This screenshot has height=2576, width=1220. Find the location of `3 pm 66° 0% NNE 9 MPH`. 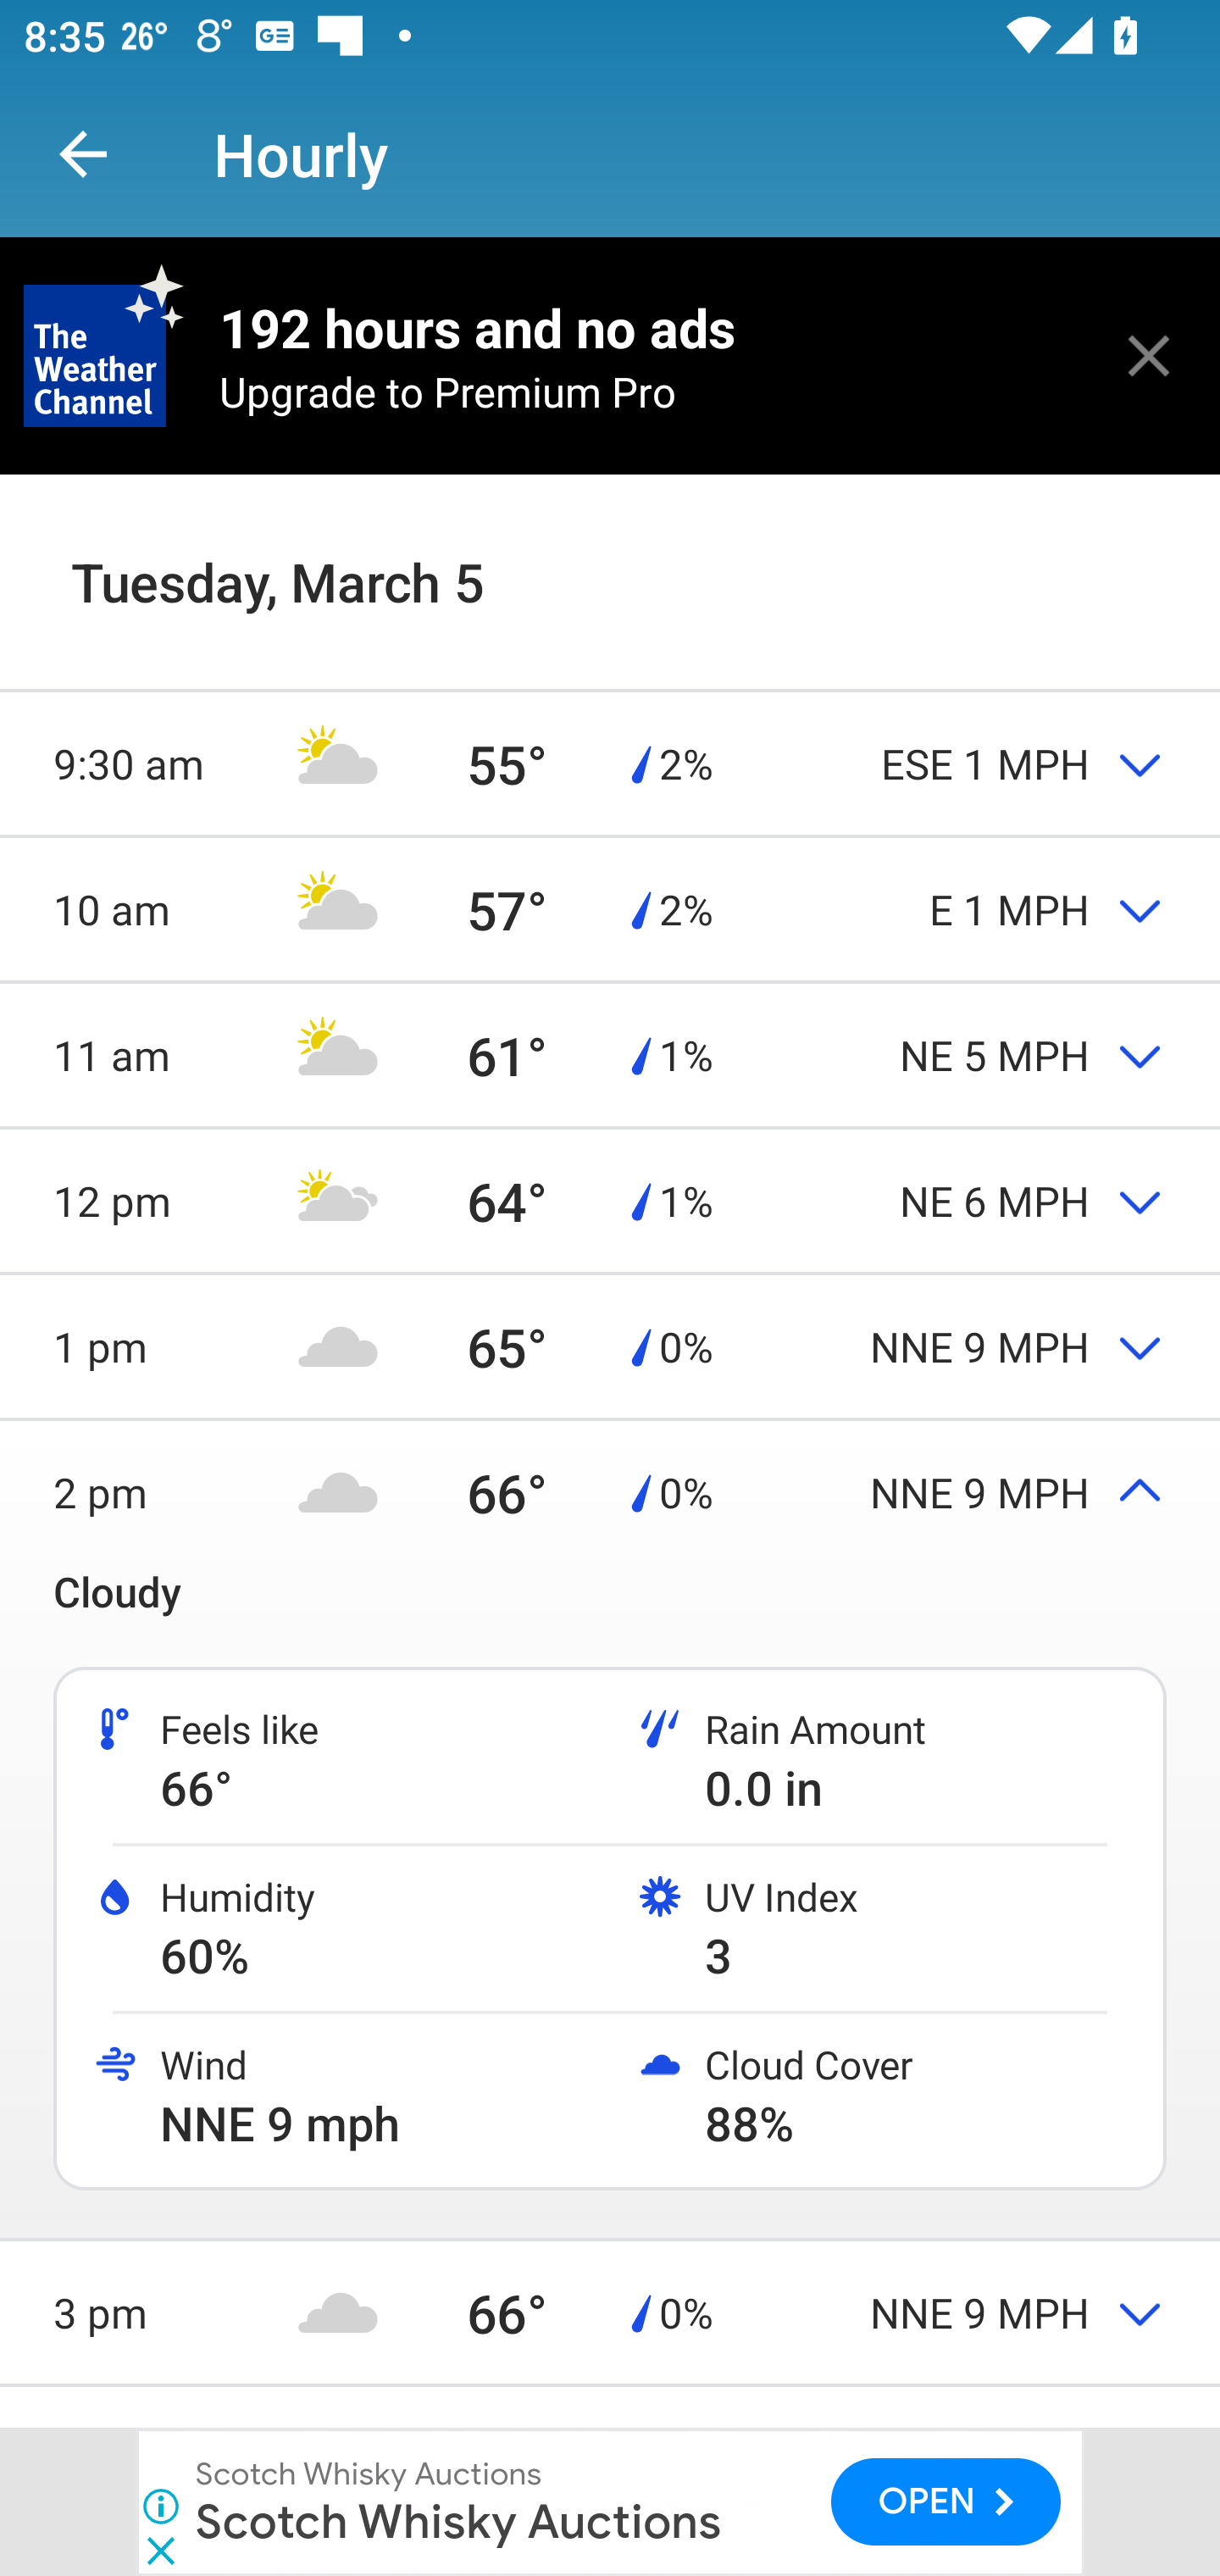

3 pm 66° 0% NNE 9 MPH is located at coordinates (610, 2312).